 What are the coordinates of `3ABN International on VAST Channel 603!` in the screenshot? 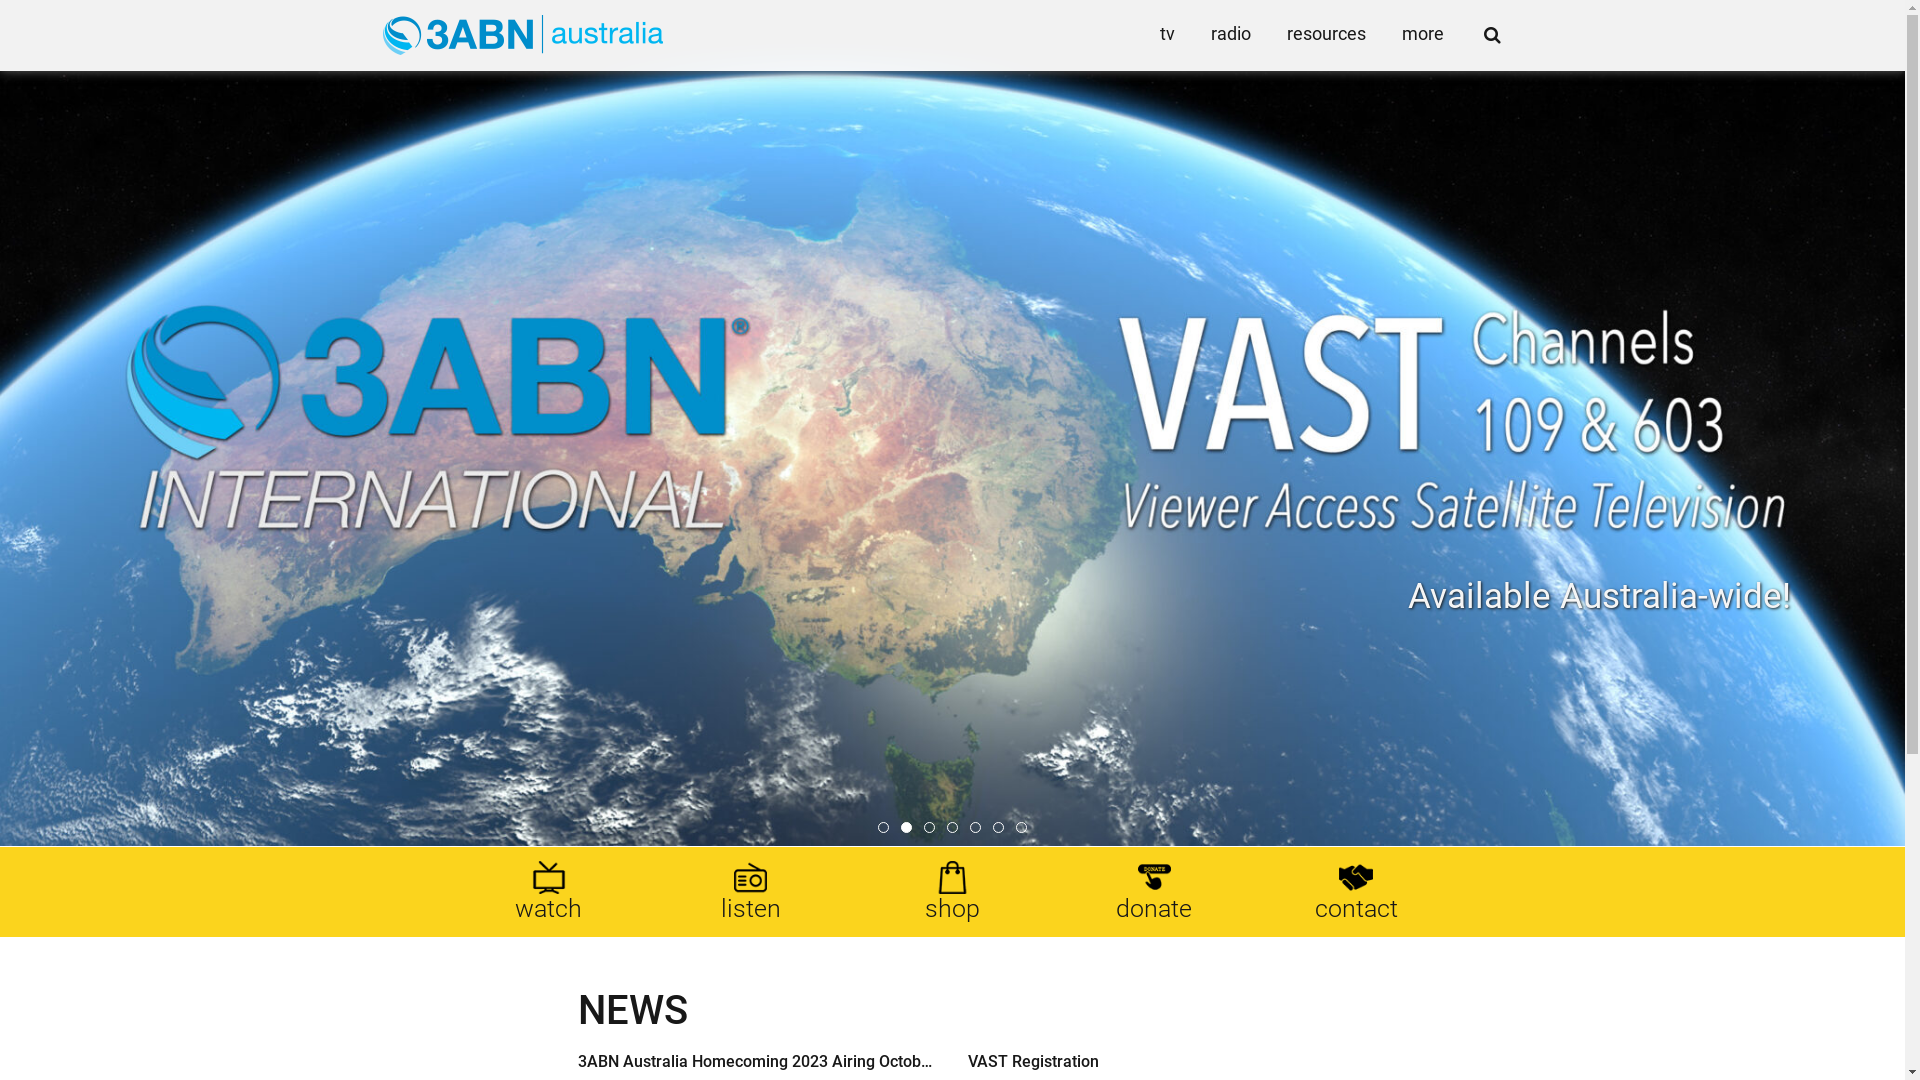 It's located at (952, 423).